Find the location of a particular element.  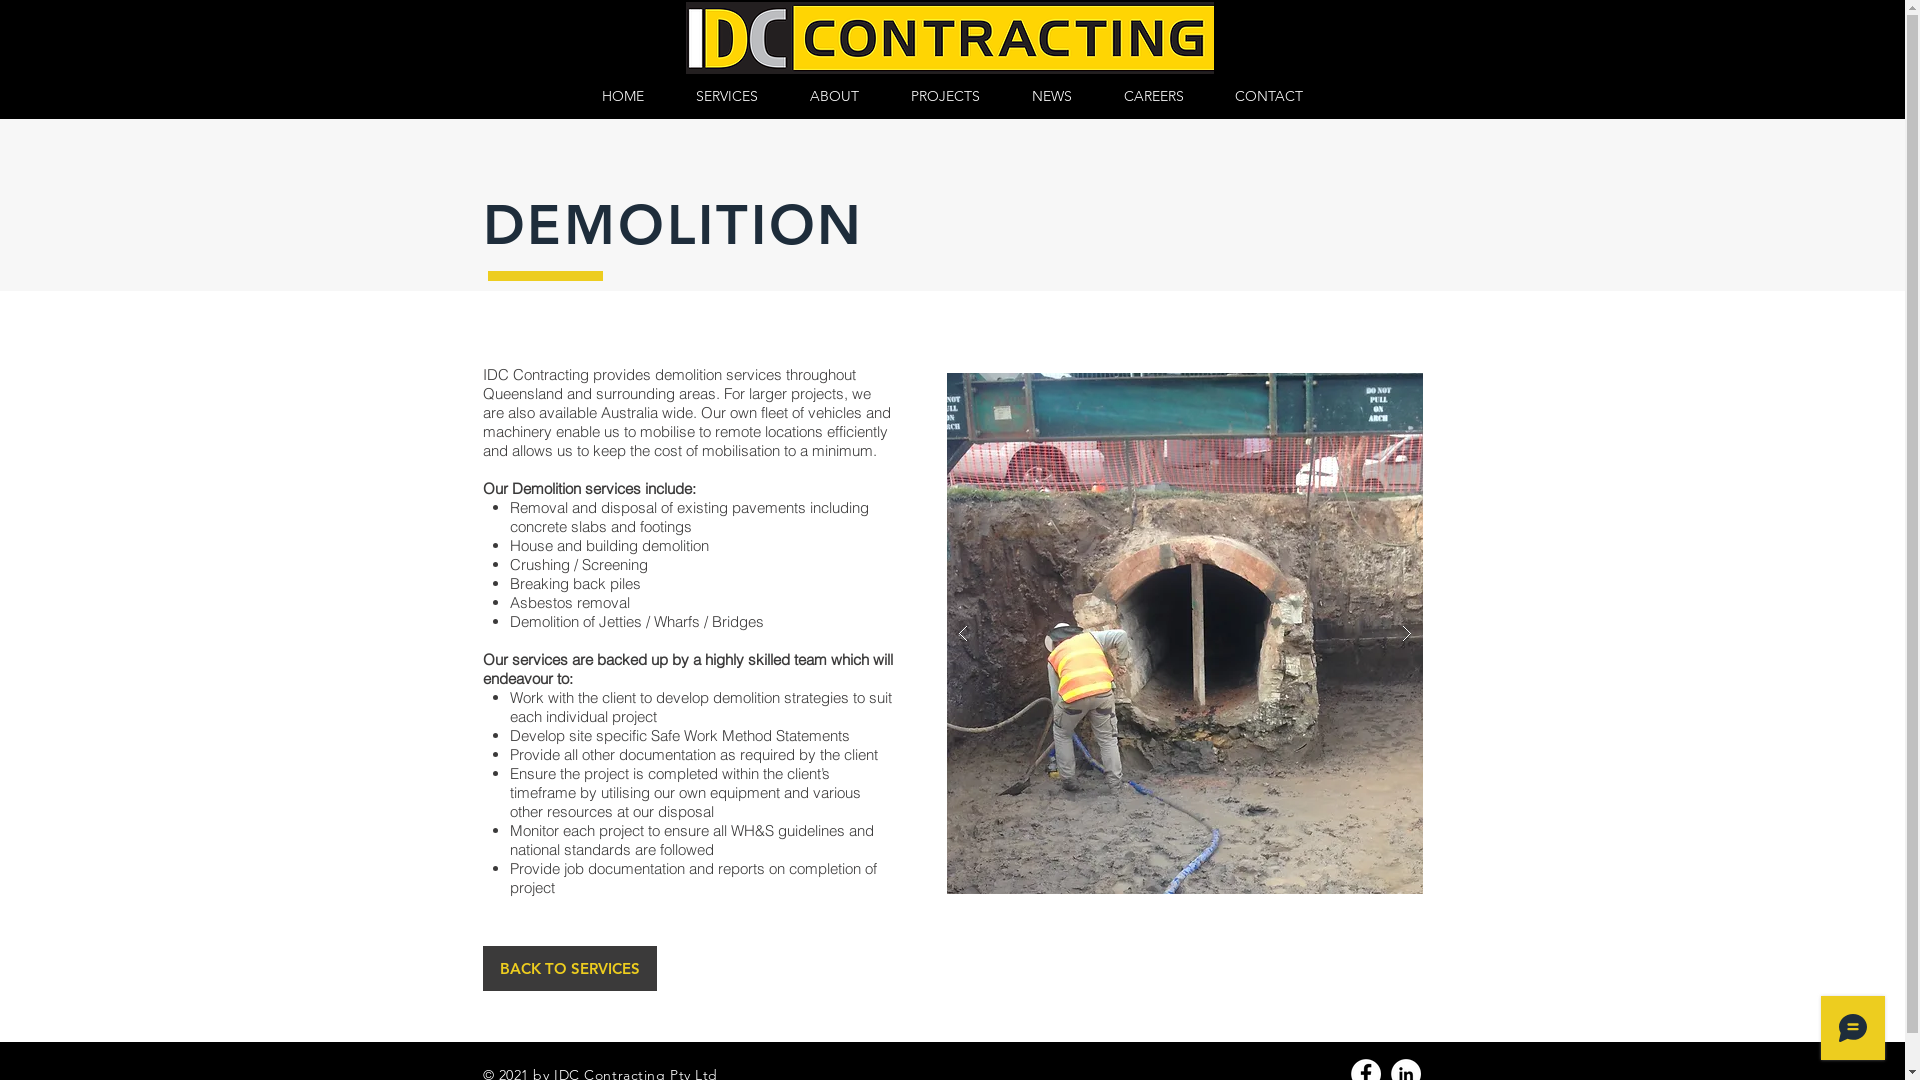

CAREERS is located at coordinates (1154, 96).